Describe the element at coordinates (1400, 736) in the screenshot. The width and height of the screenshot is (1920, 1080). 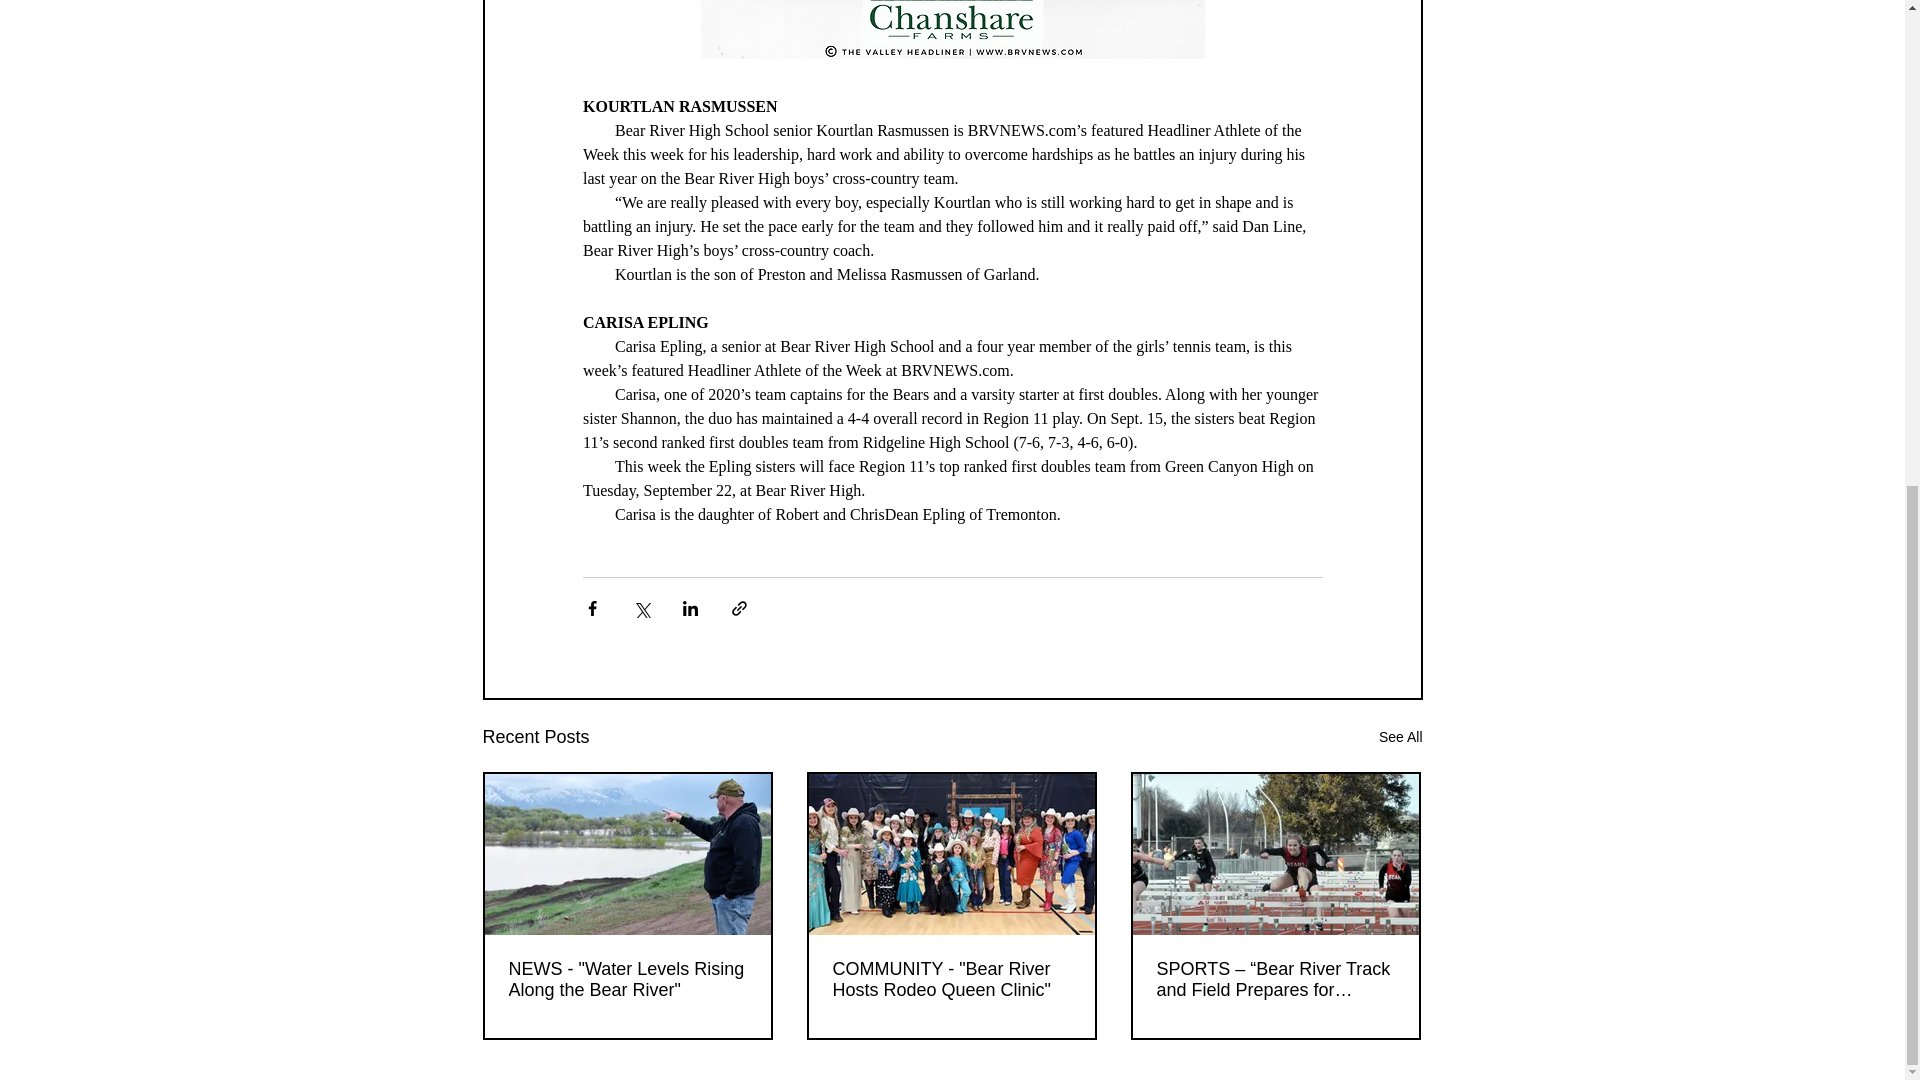
I see `See All` at that location.